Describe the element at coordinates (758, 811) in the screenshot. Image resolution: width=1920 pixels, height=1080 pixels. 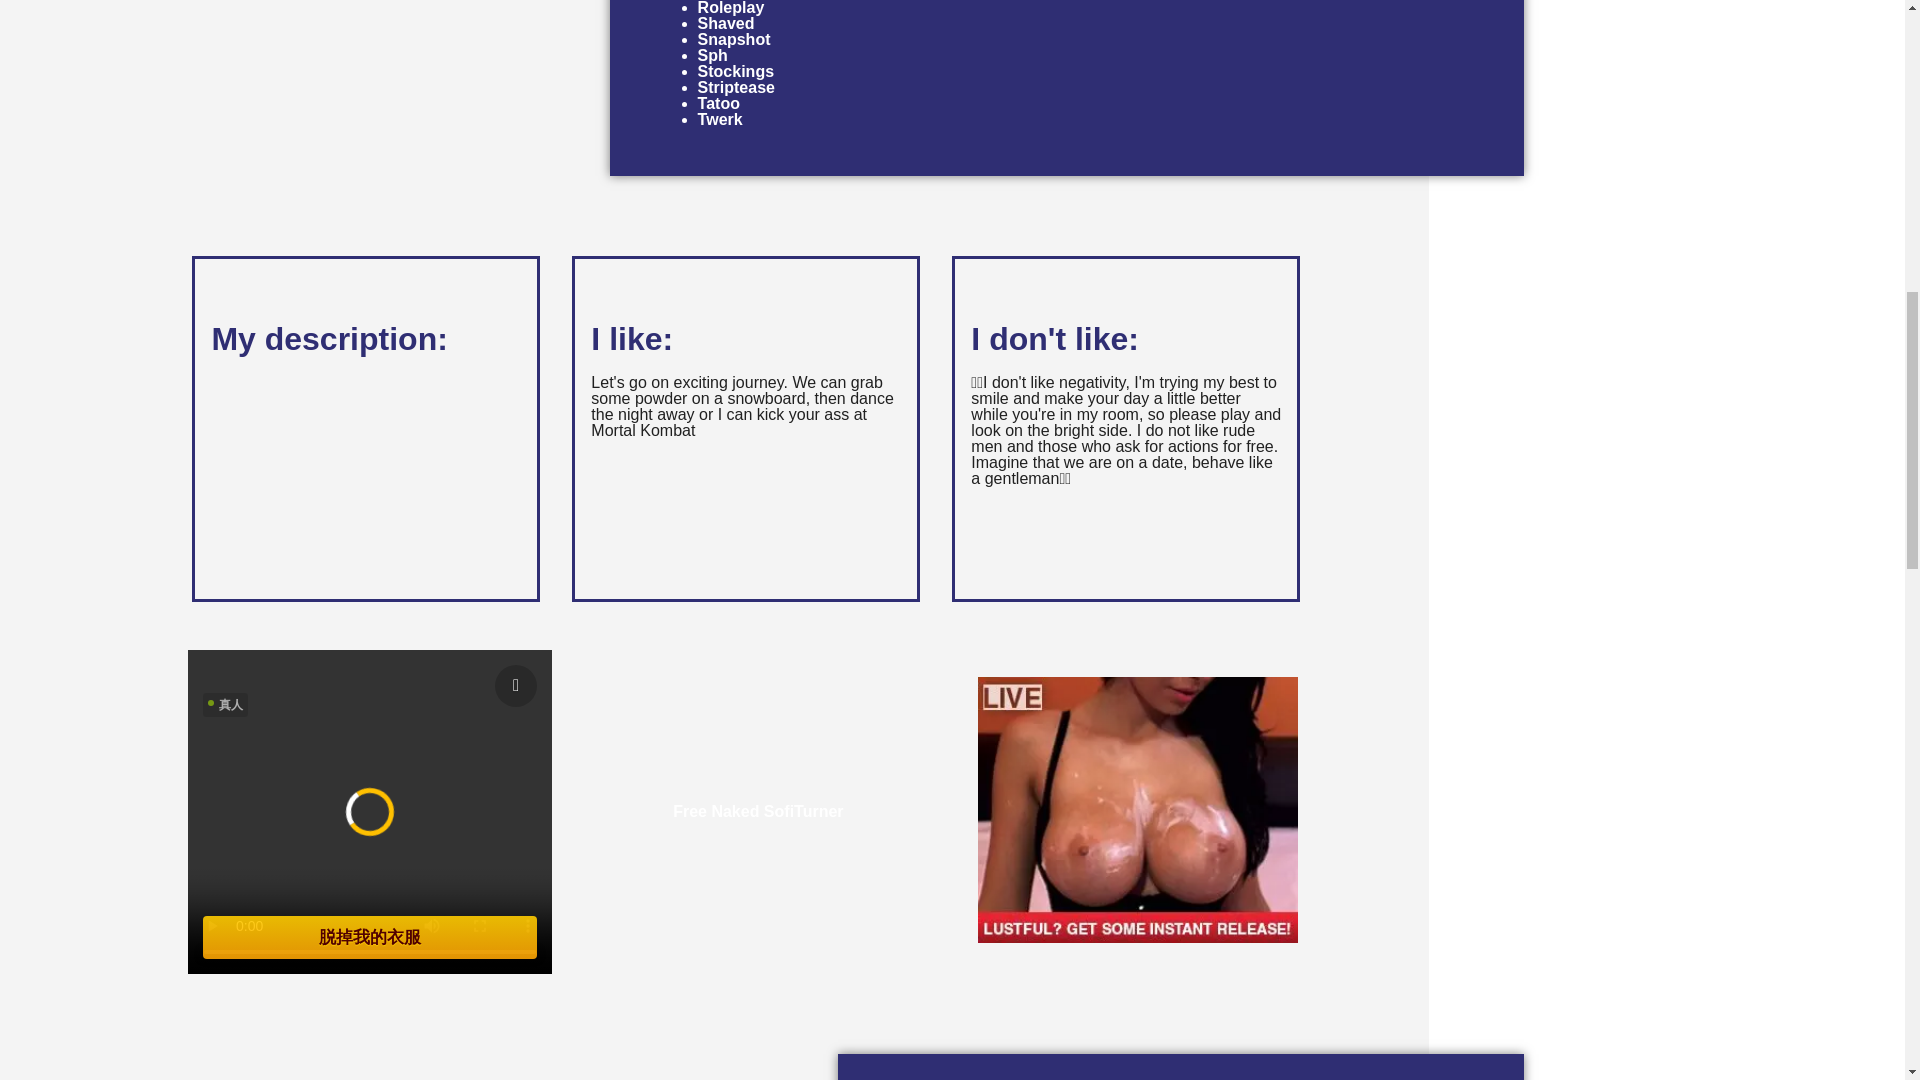
I see `Free Naked SofiTurner` at that location.